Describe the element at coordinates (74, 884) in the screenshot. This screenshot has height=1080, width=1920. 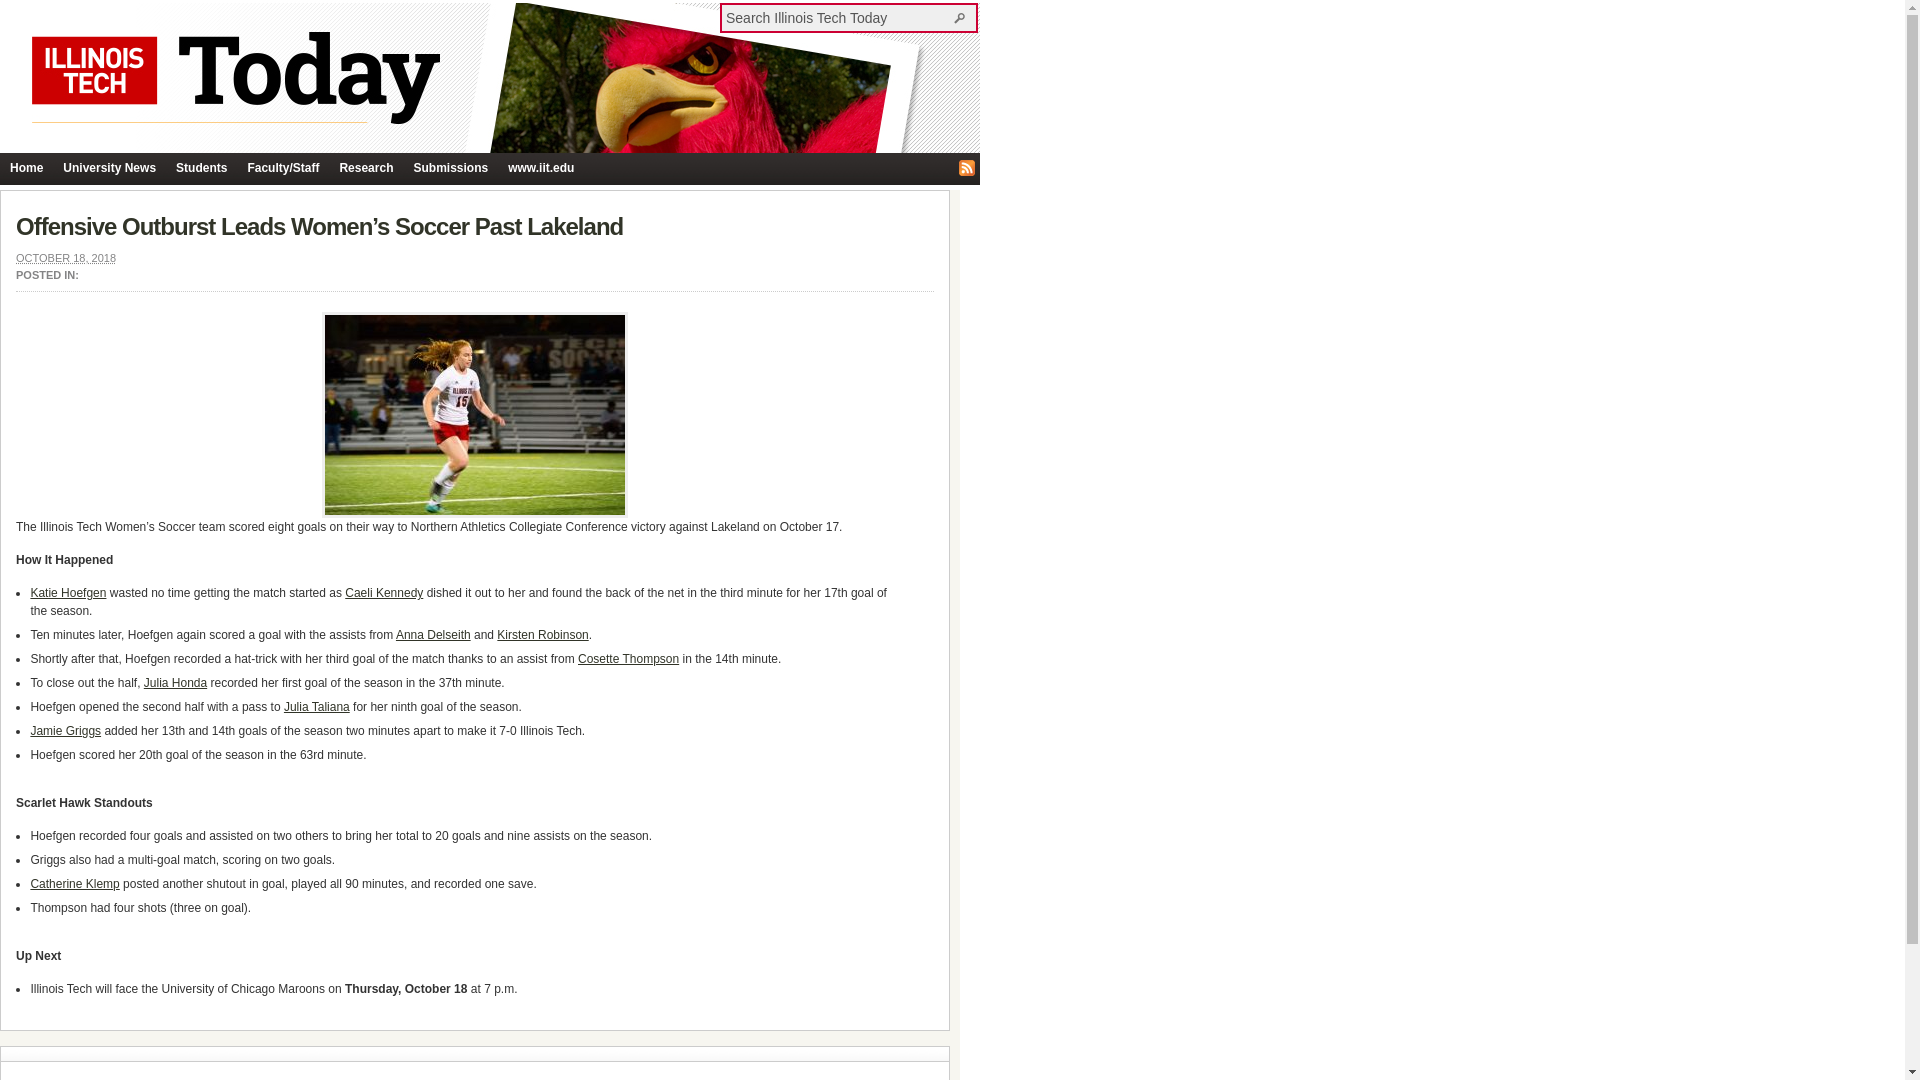
I see `Catherine Klemp` at that location.